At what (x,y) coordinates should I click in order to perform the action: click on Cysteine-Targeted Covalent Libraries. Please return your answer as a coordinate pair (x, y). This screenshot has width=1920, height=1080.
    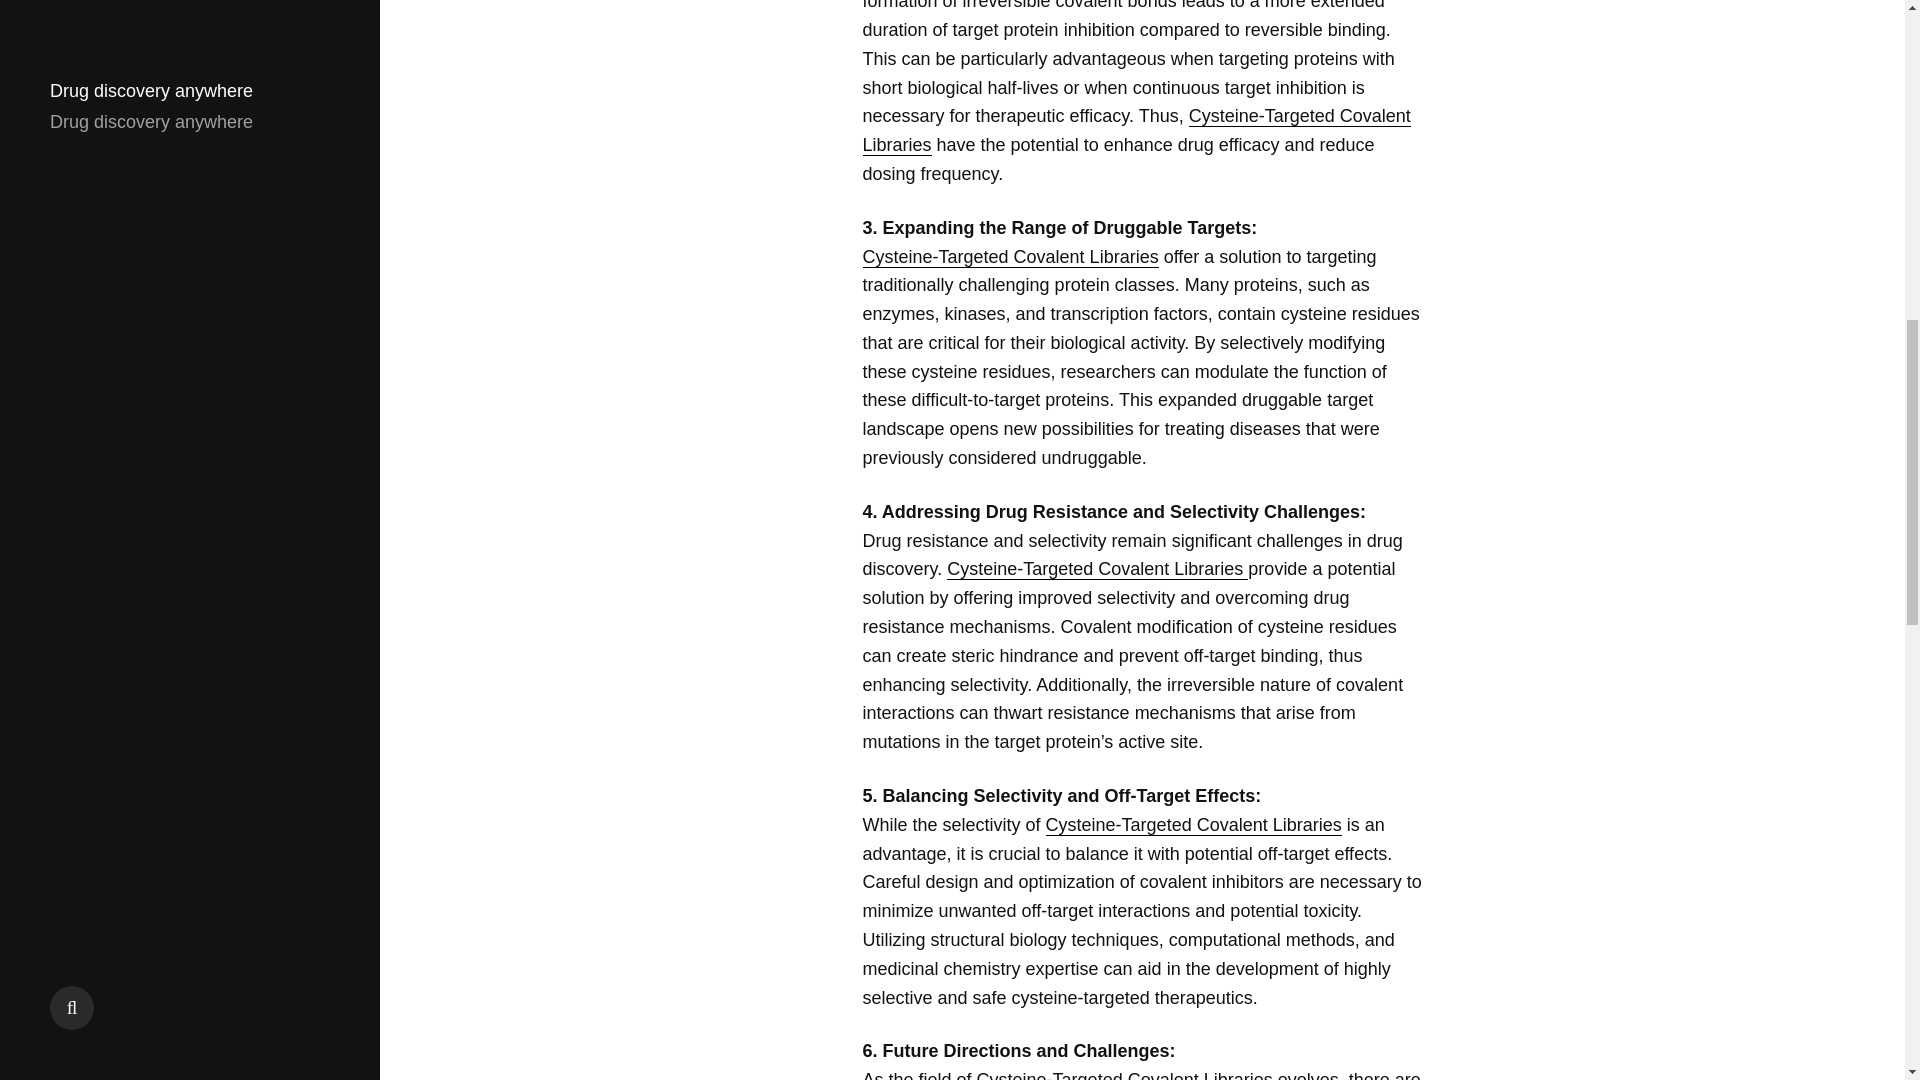
    Looking at the image, I should click on (1122, 1075).